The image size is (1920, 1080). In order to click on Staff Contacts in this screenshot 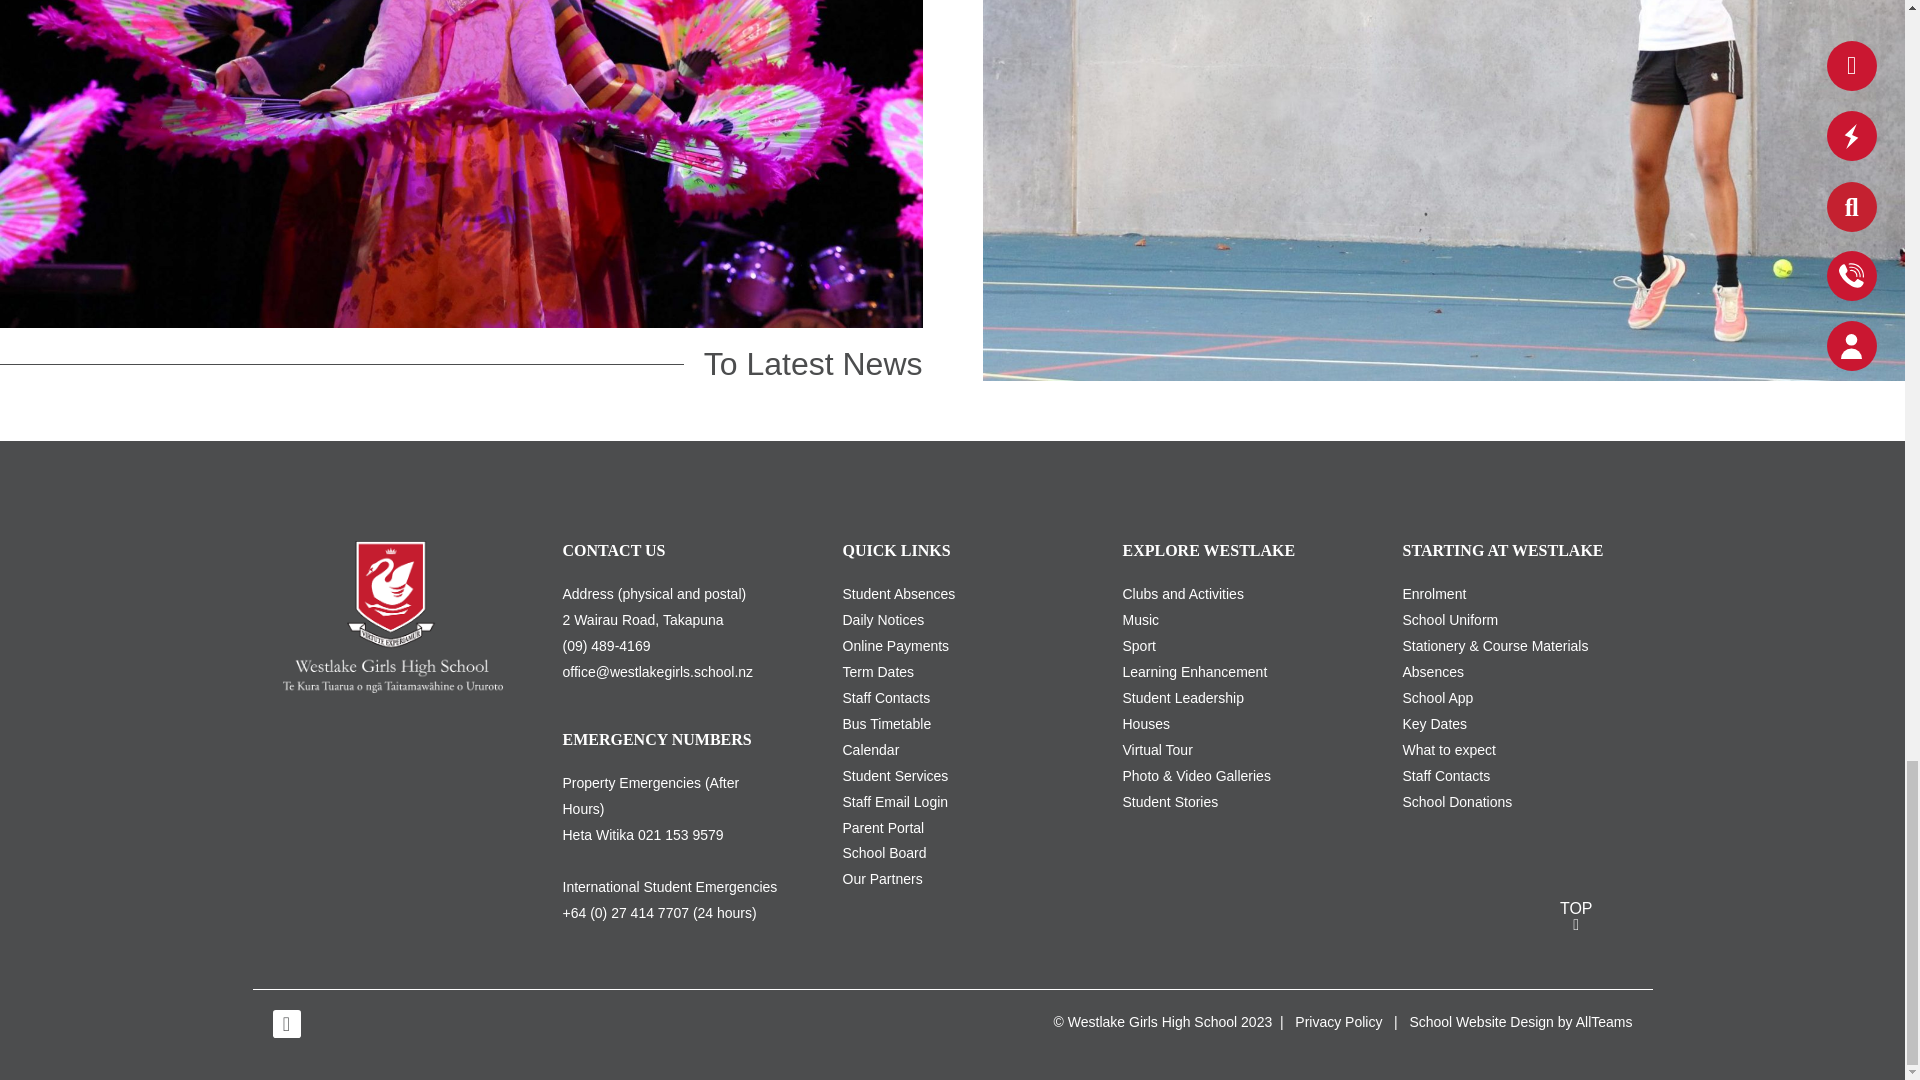, I will do `click(886, 698)`.